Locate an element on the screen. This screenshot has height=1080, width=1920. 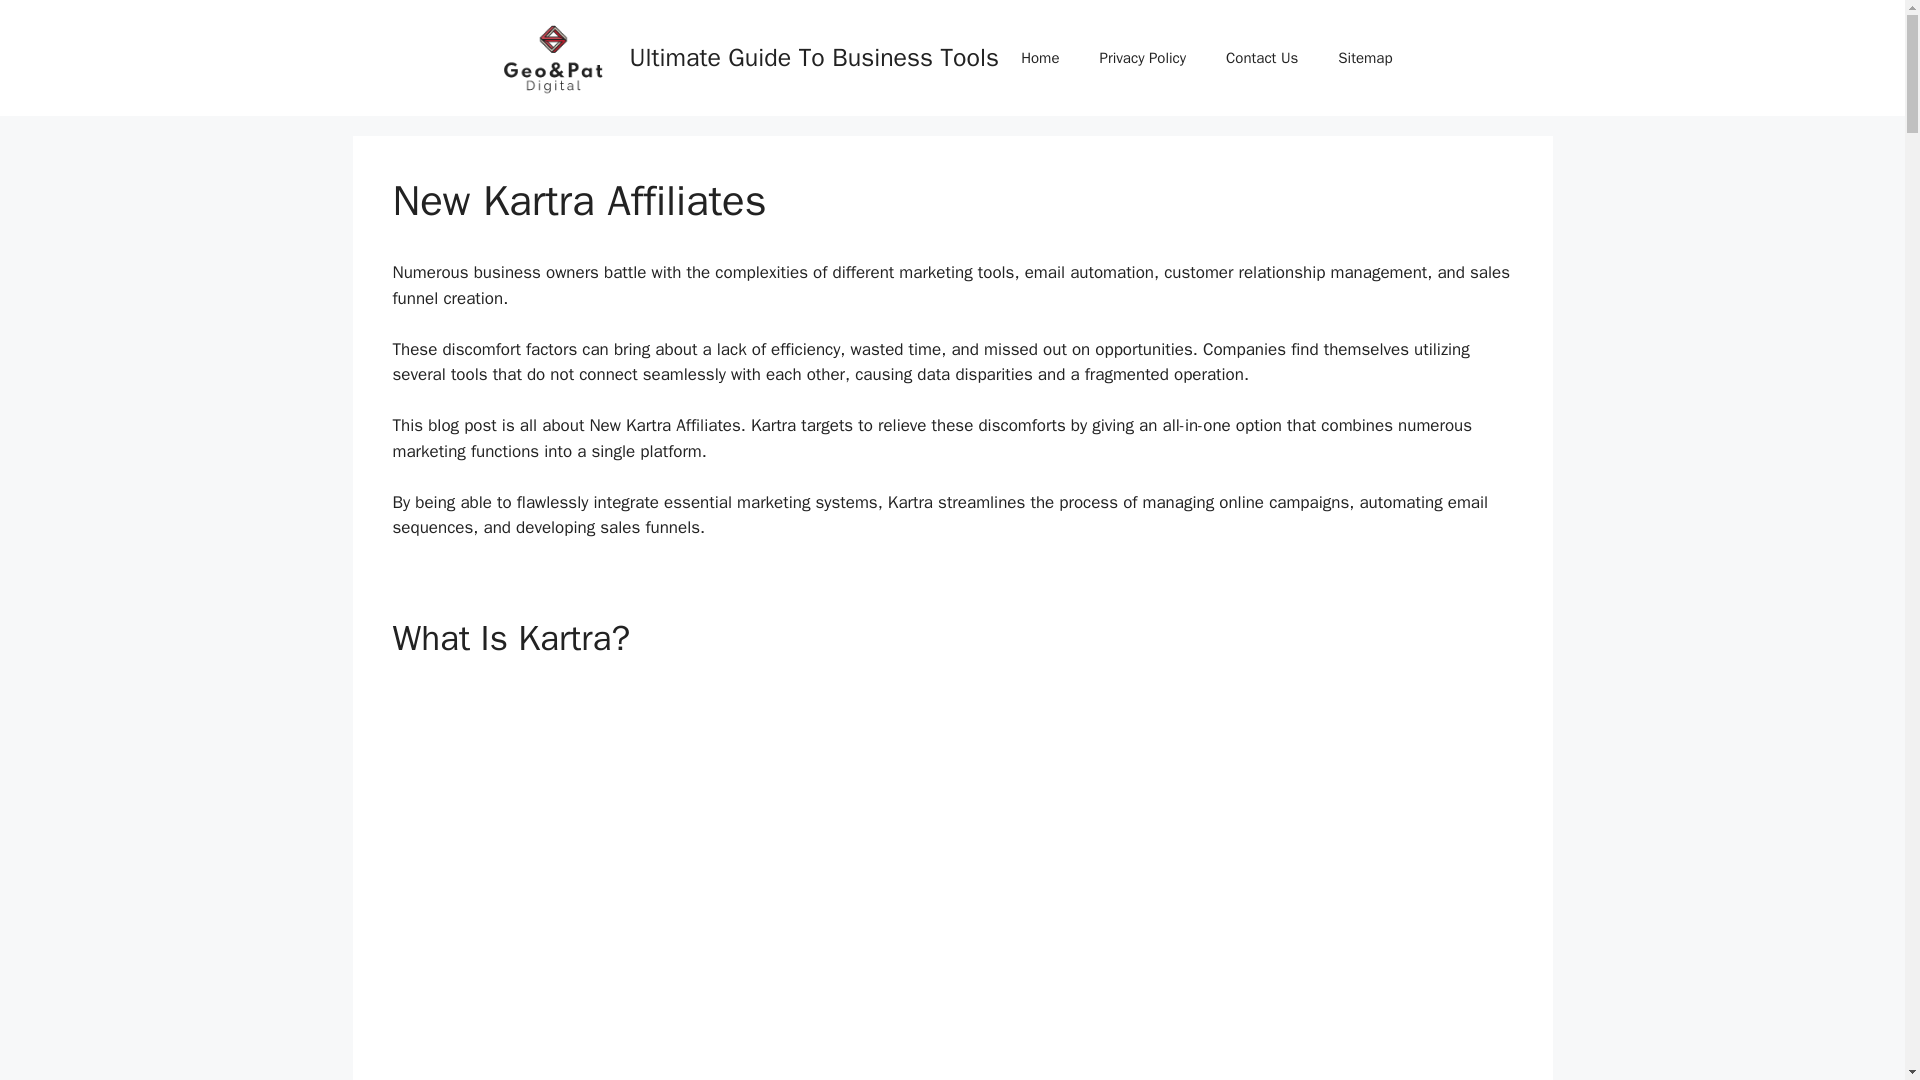
Contact Us is located at coordinates (1261, 58).